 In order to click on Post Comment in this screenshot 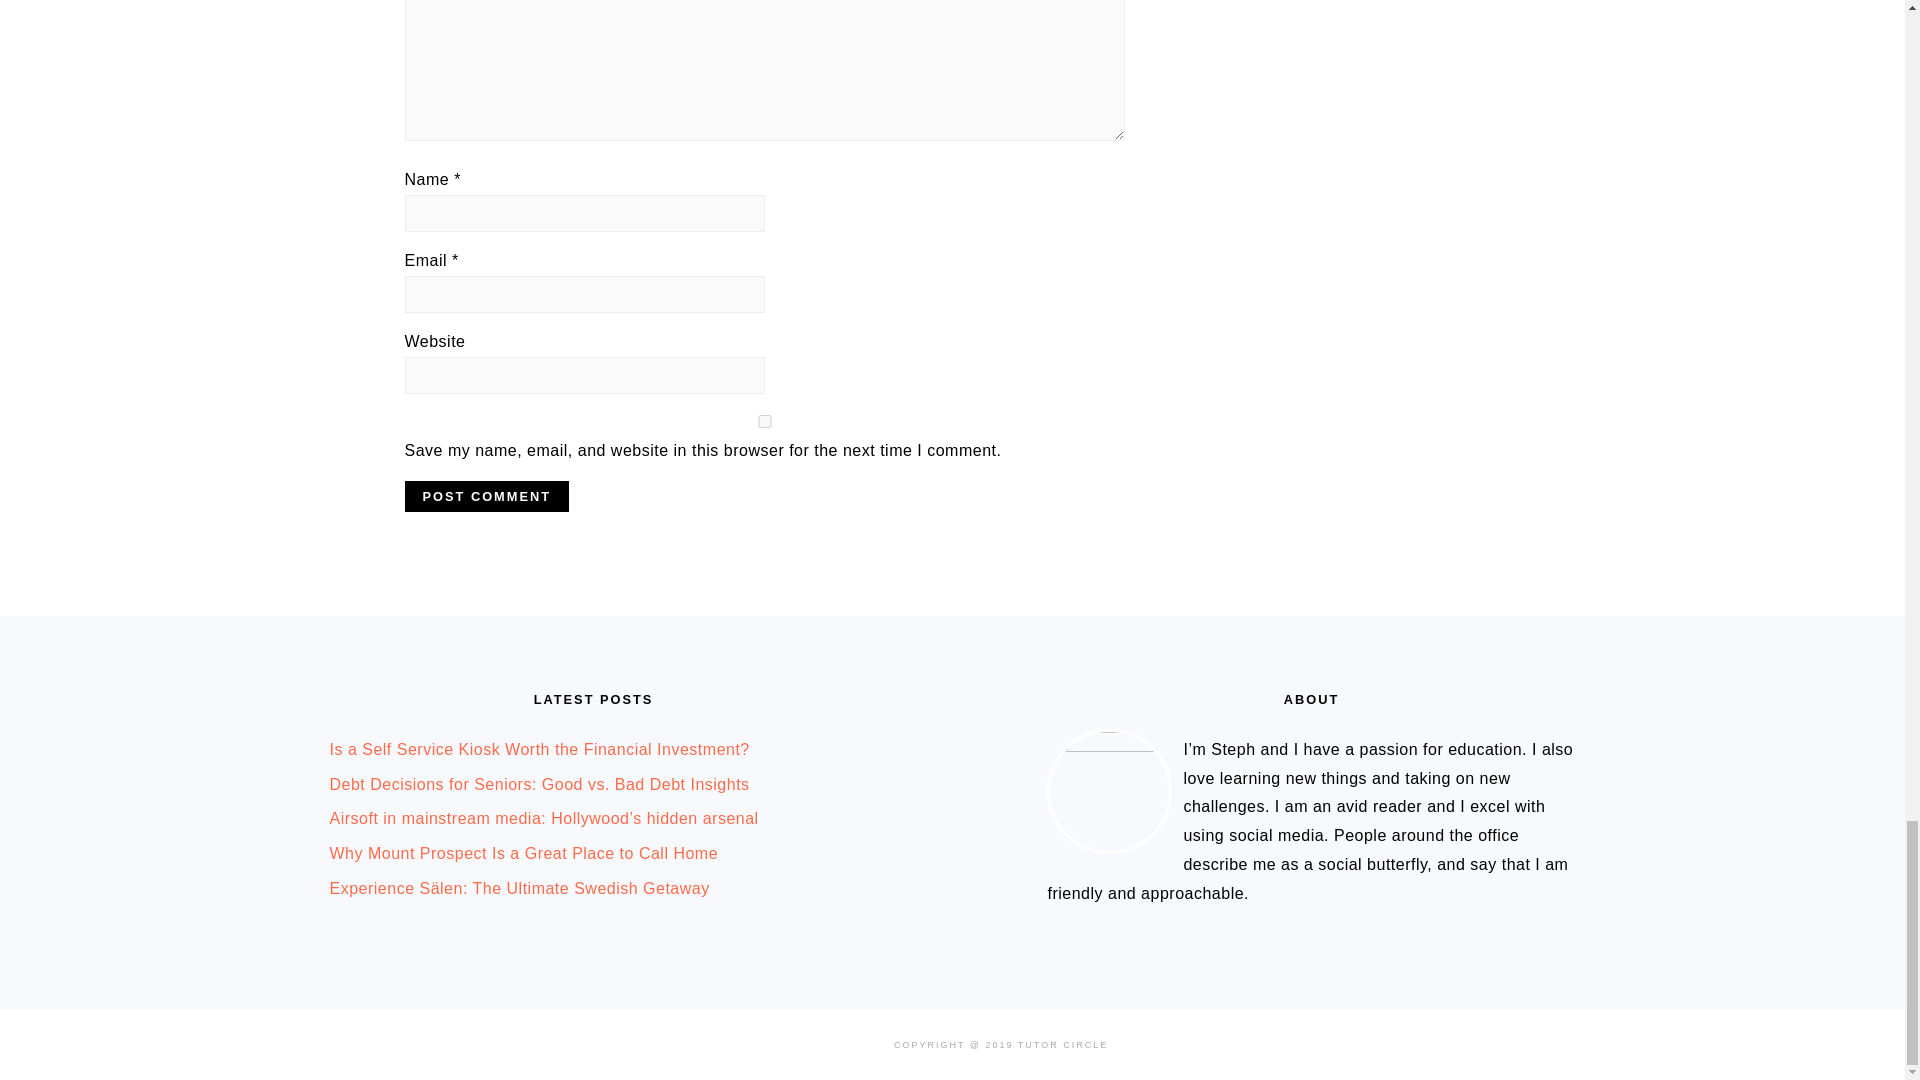, I will do `click(486, 496)`.